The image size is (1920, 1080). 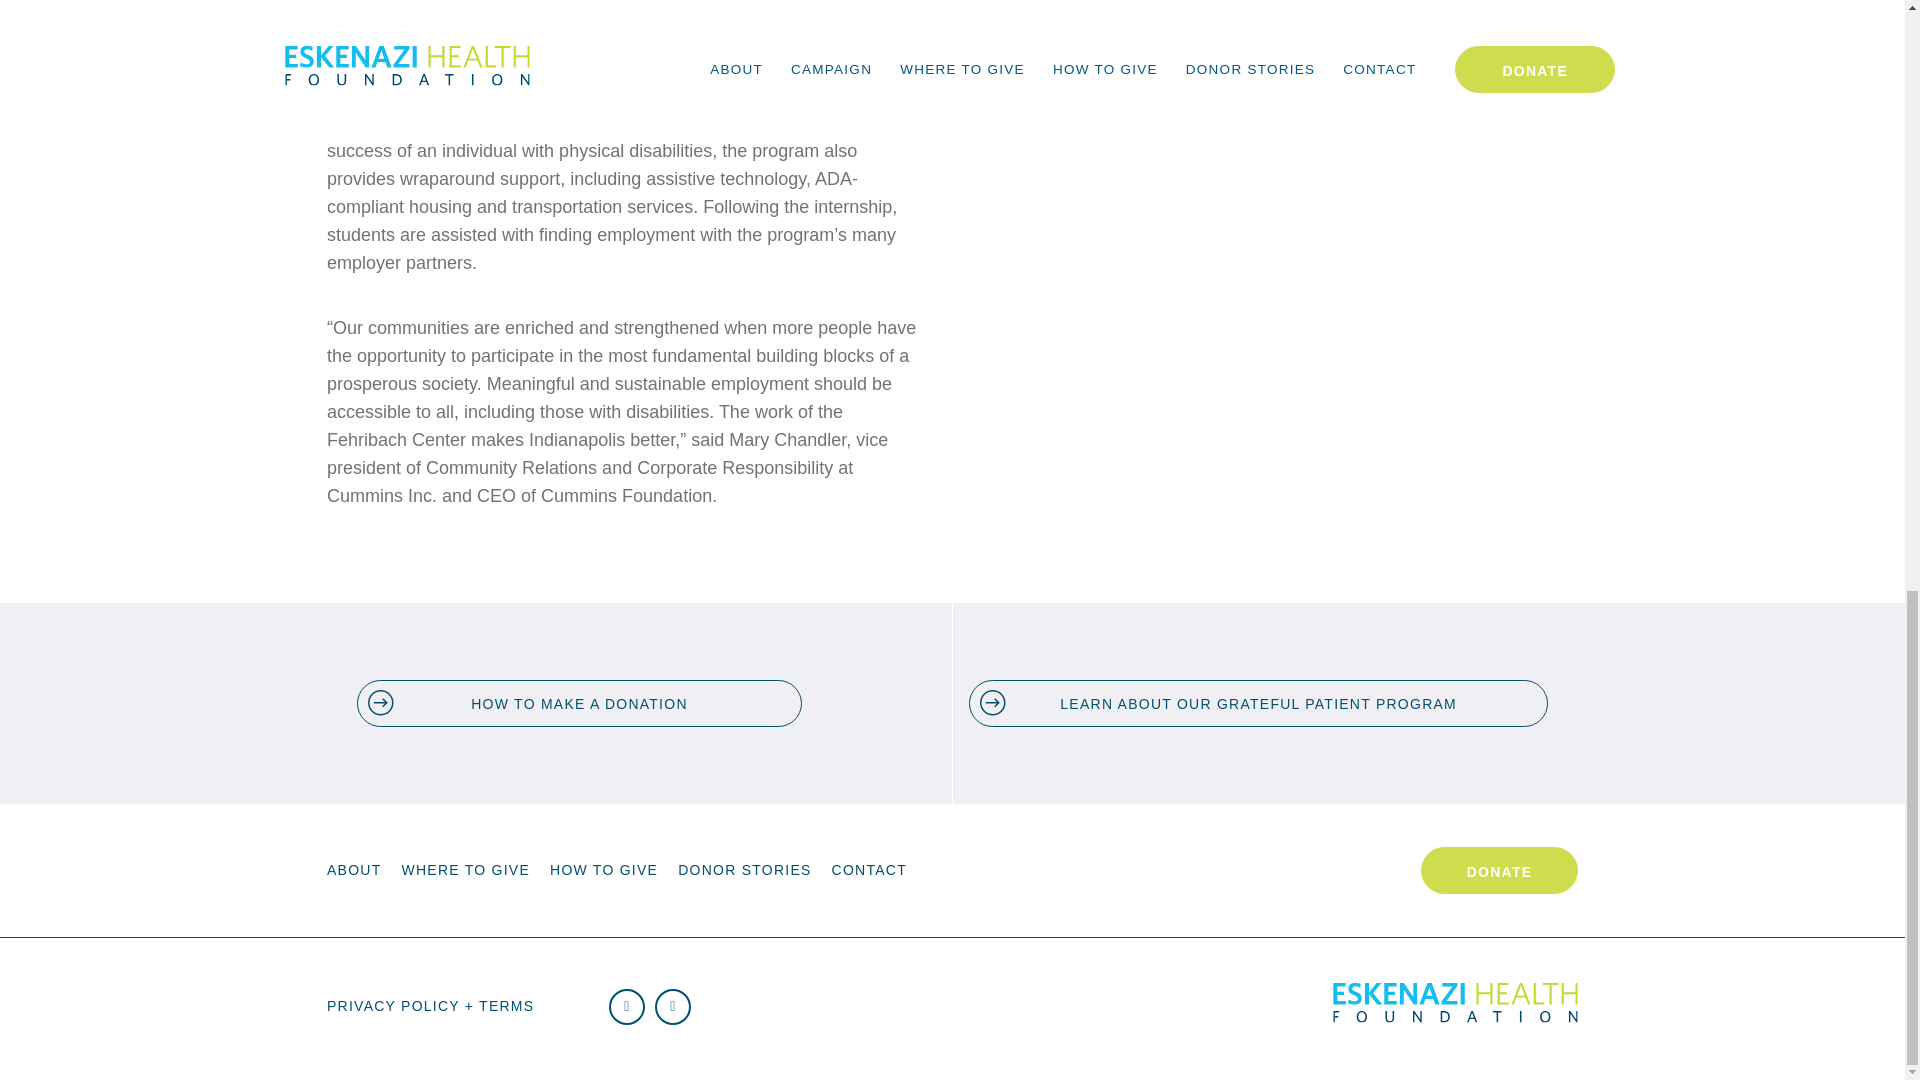 I want to click on Eskenazi Health, so click(x=1455, y=1018).